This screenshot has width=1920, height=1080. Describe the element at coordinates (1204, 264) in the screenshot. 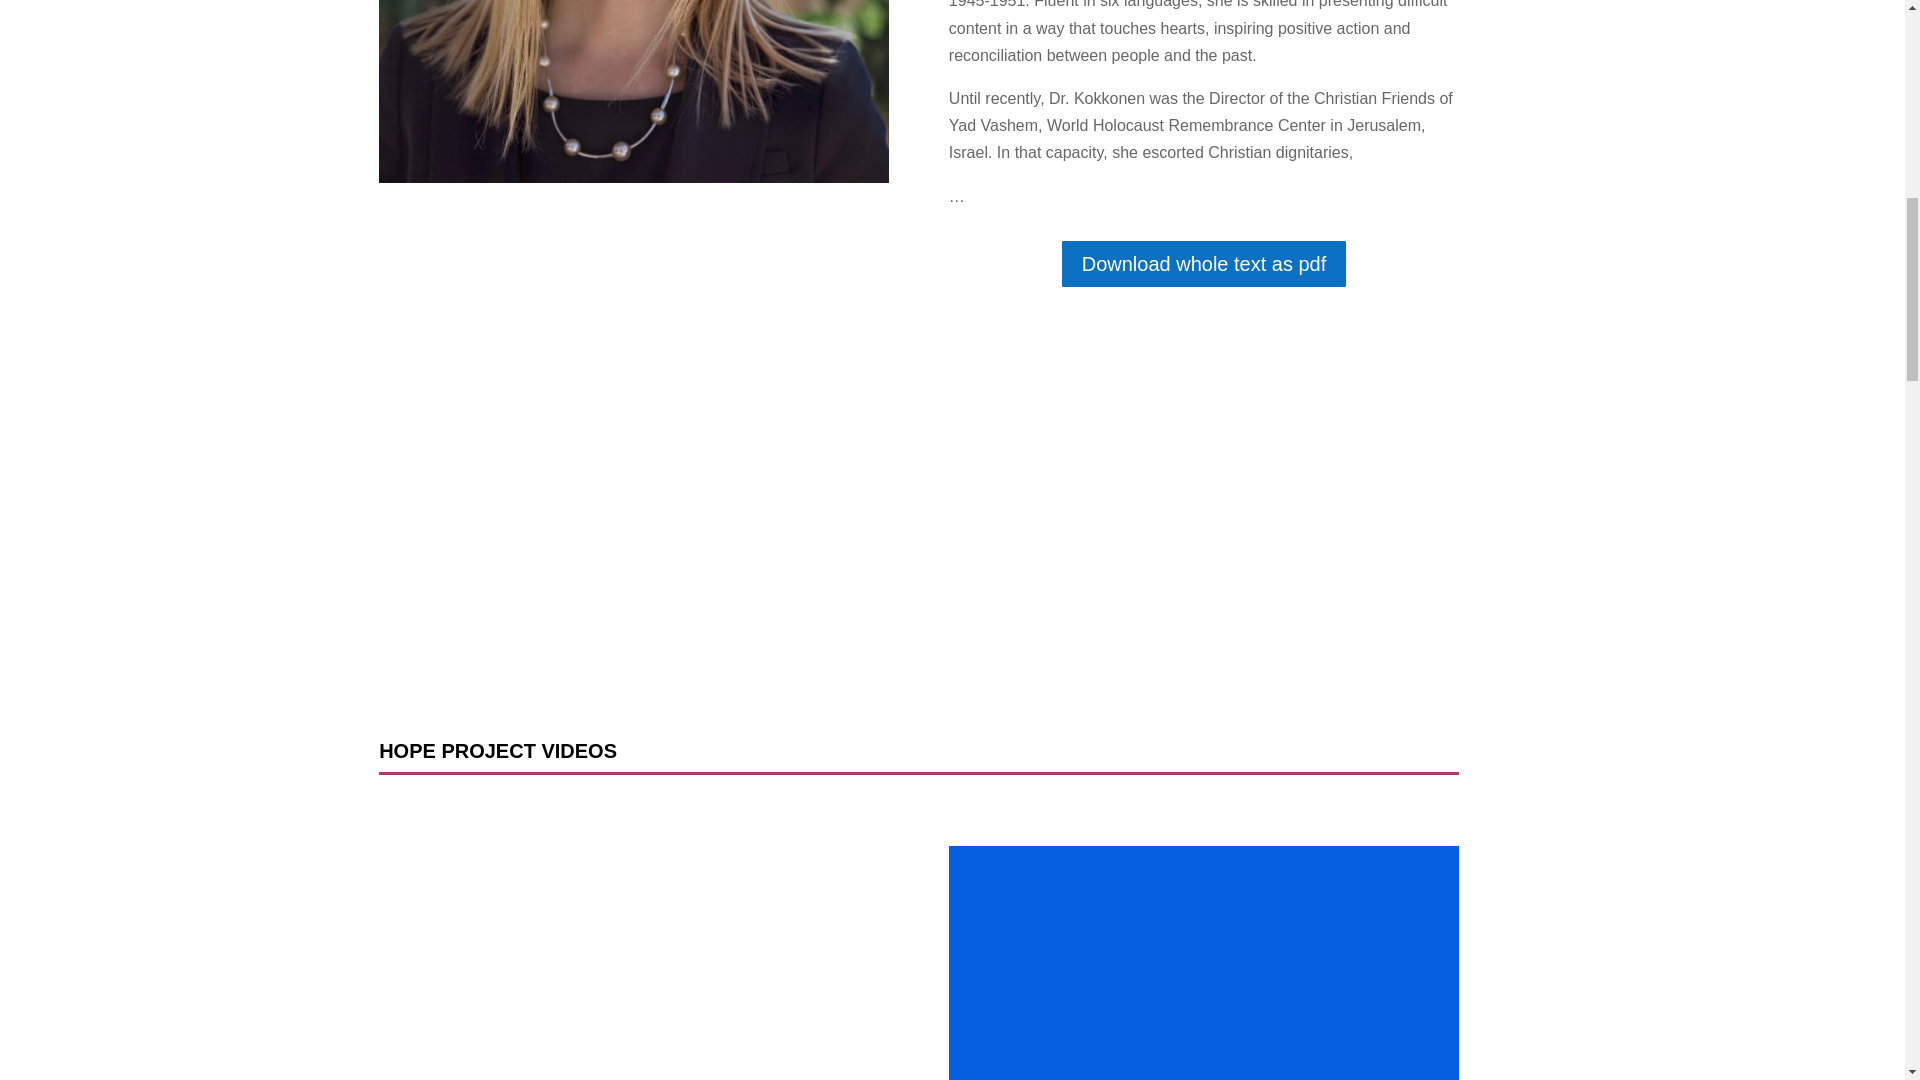

I see `Download whole text as pdf` at that location.